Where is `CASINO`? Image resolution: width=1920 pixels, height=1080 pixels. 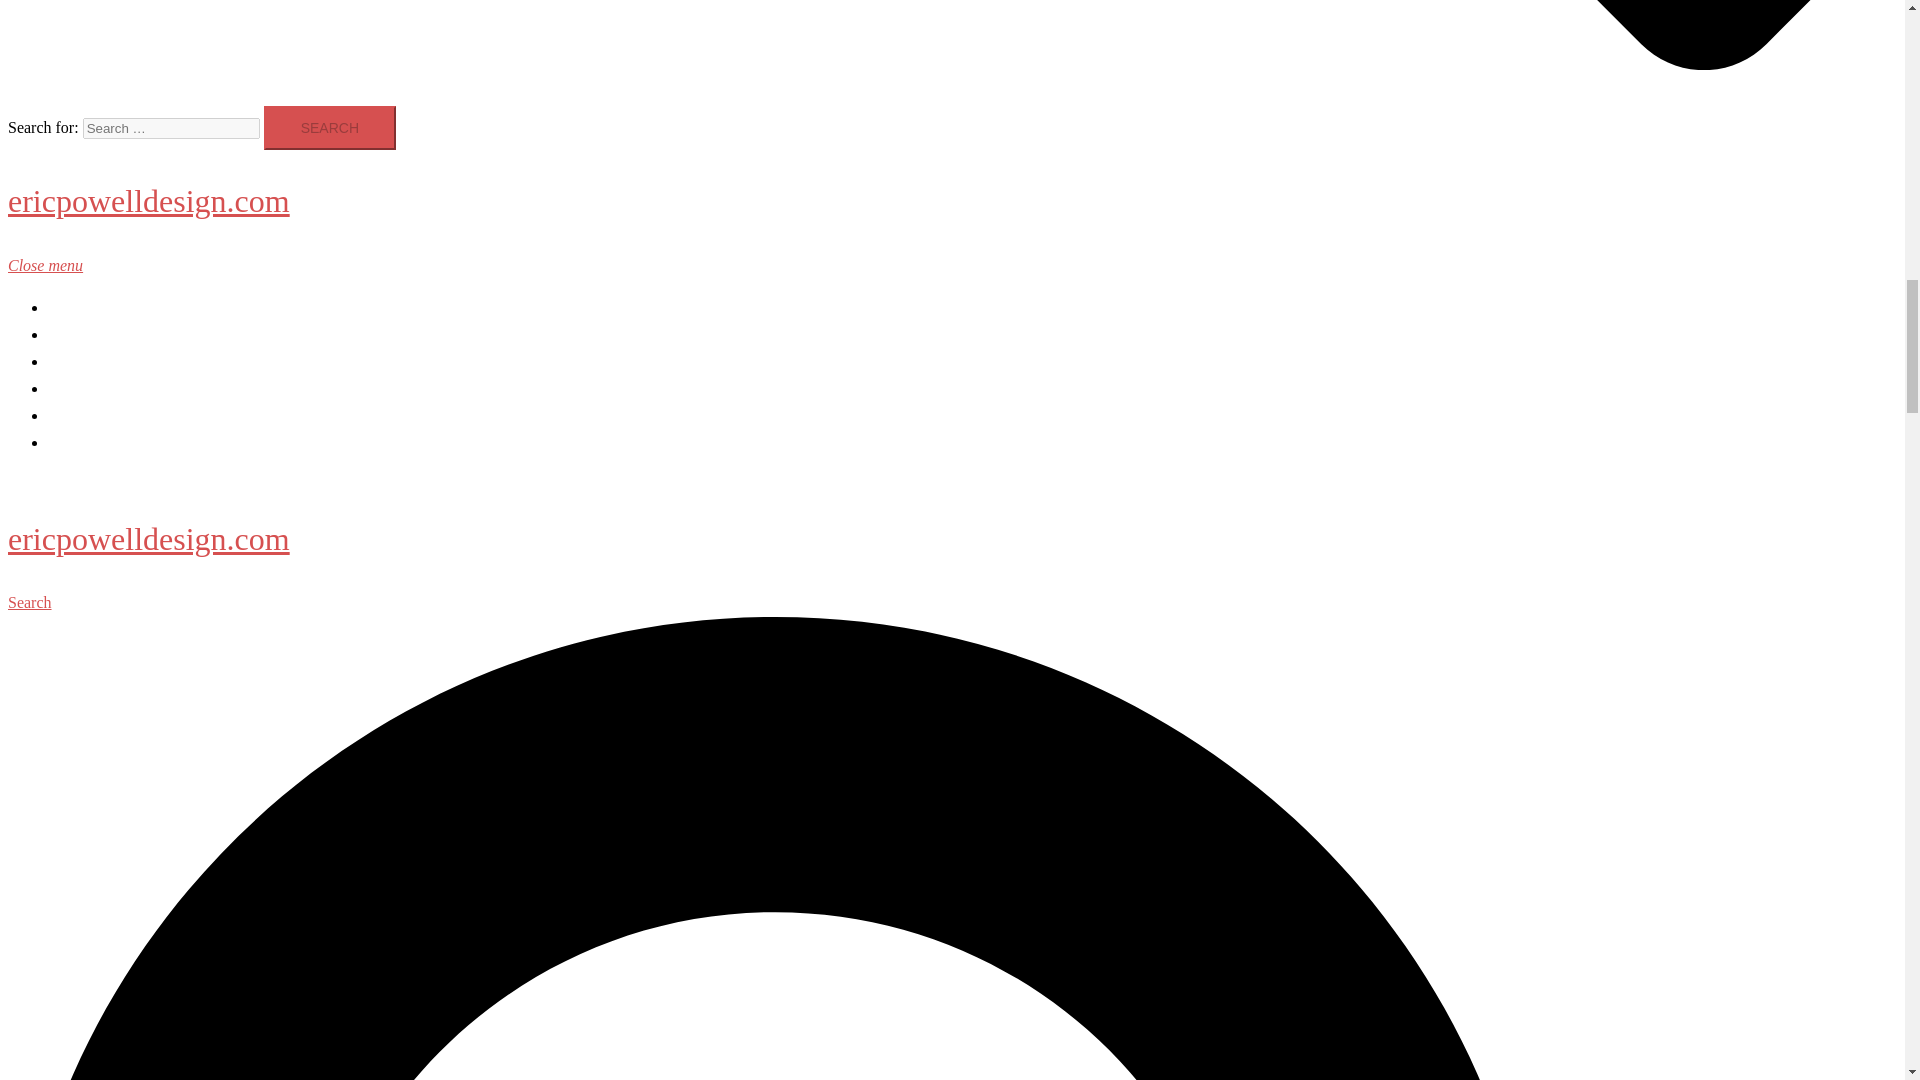 CASINO is located at coordinates (78, 334).